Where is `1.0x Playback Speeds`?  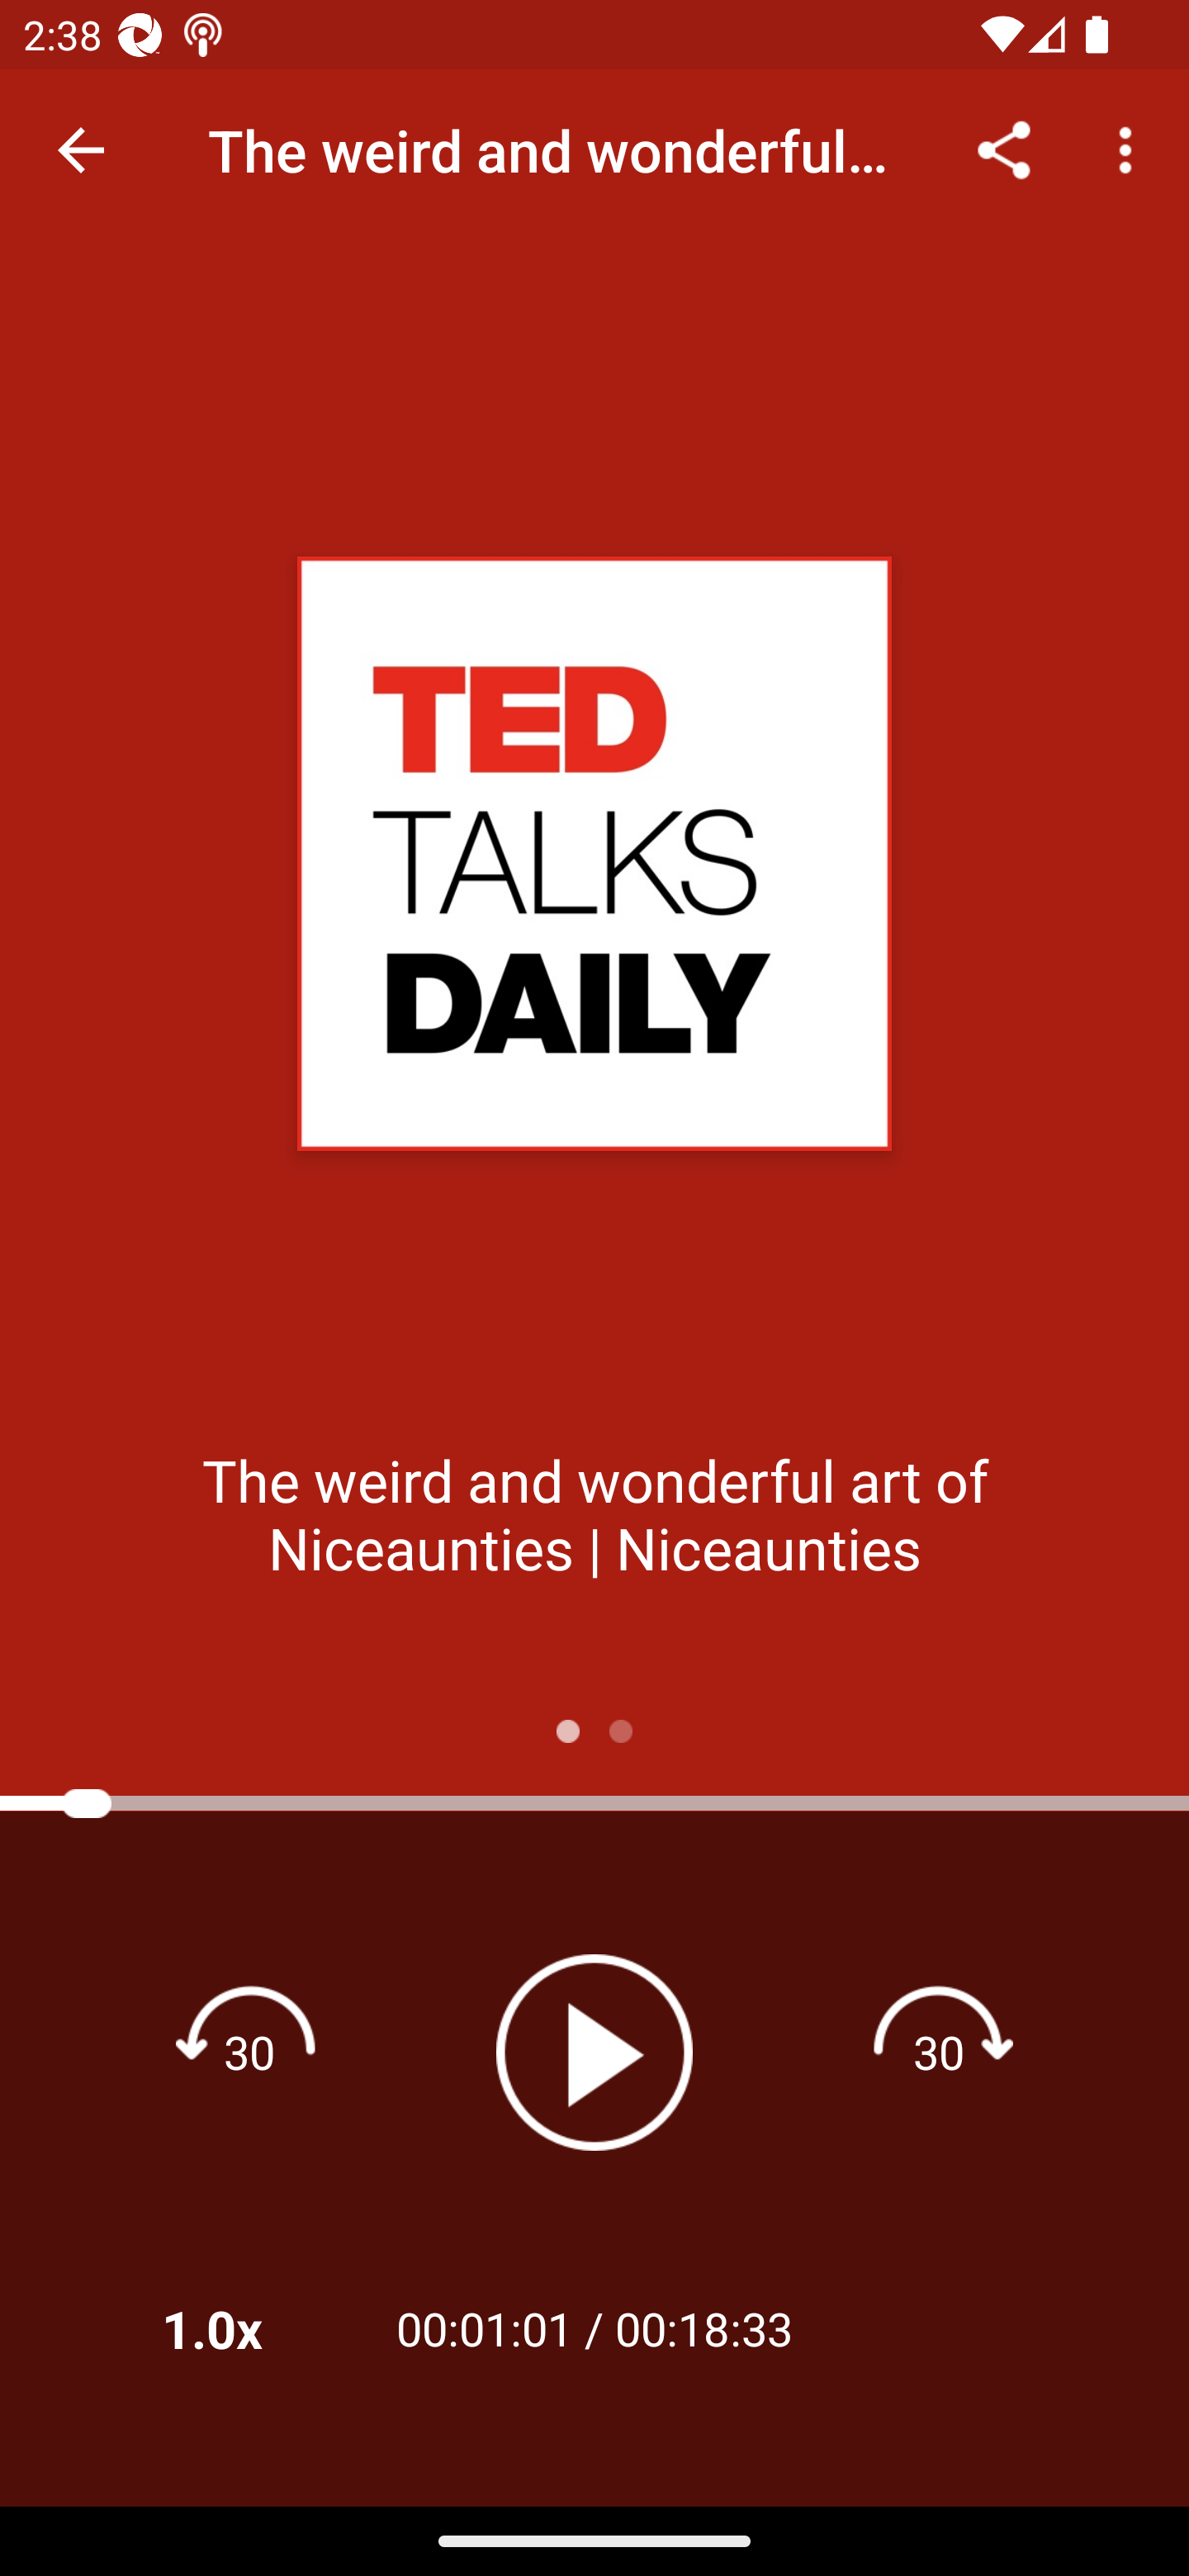
1.0x Playback Speeds is located at coordinates (254, 2328).